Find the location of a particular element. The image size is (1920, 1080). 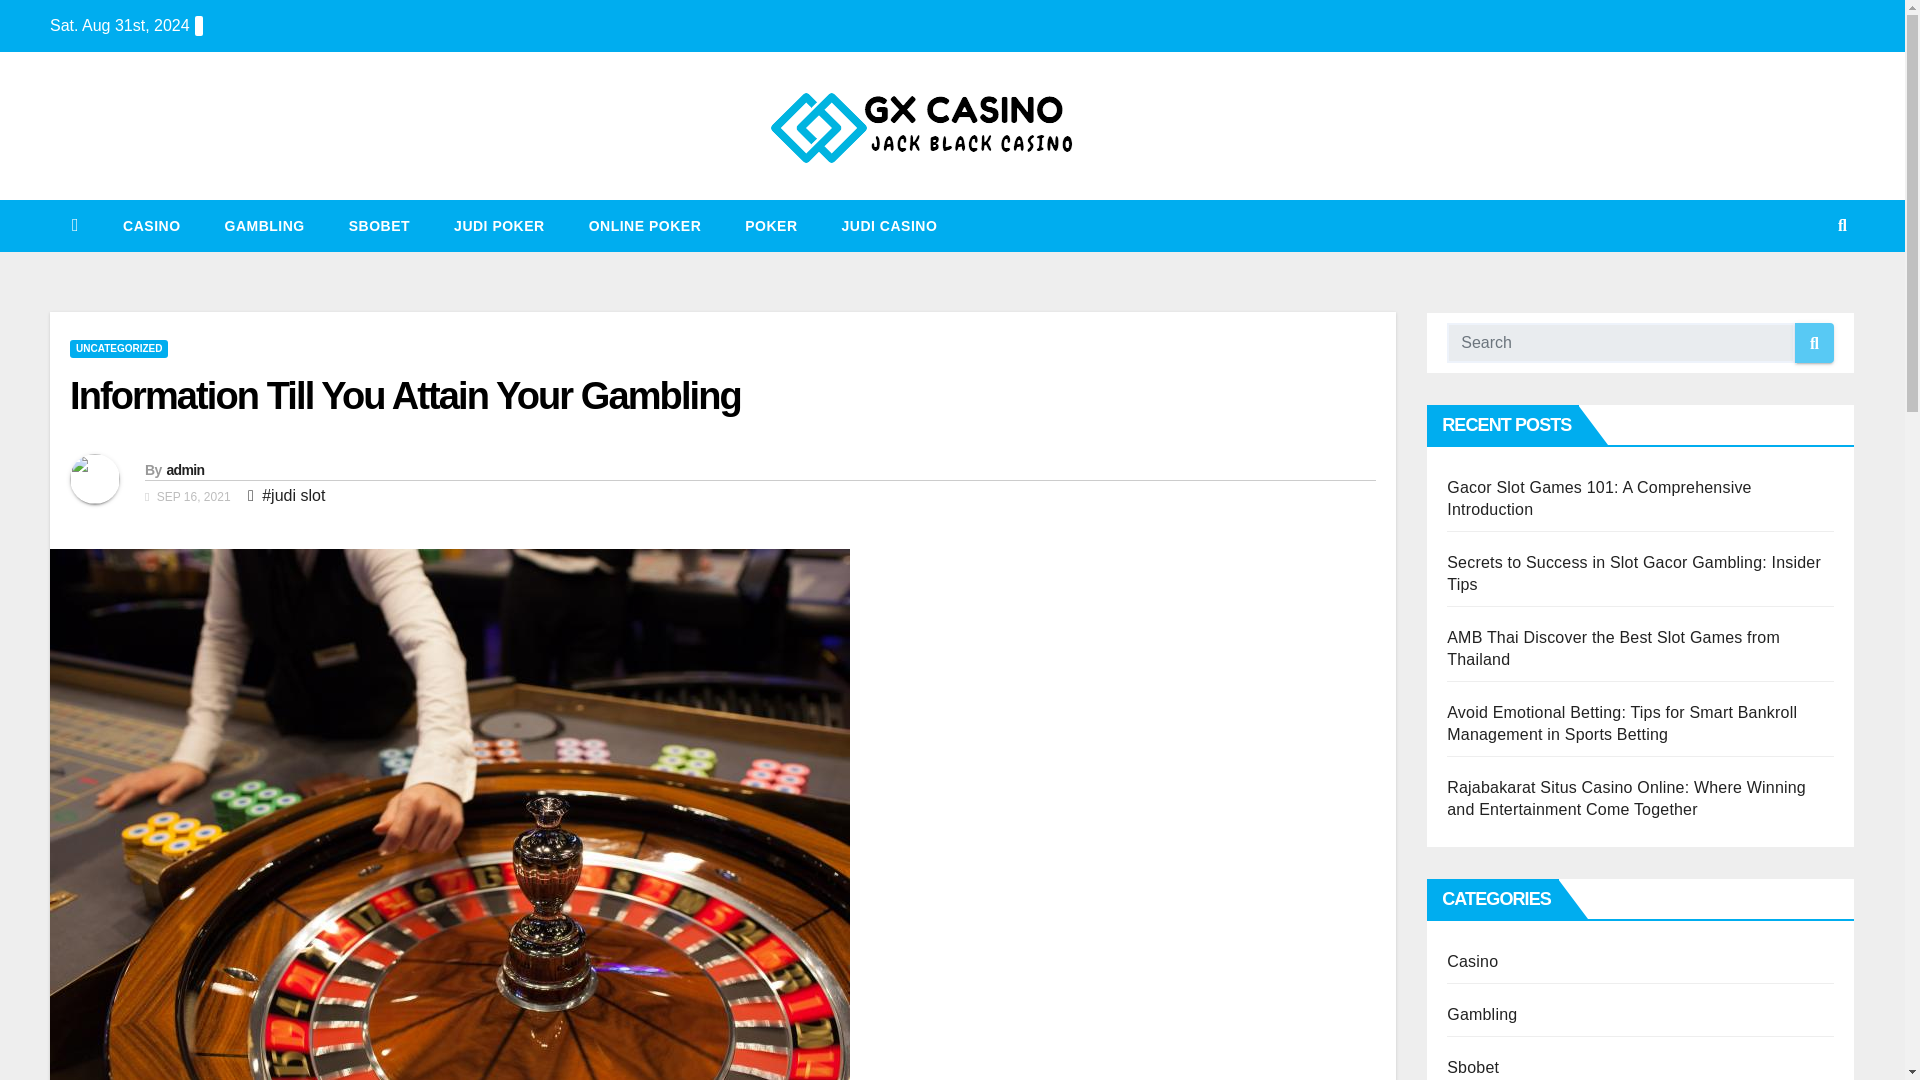

JUDI POKER is located at coordinates (499, 225).